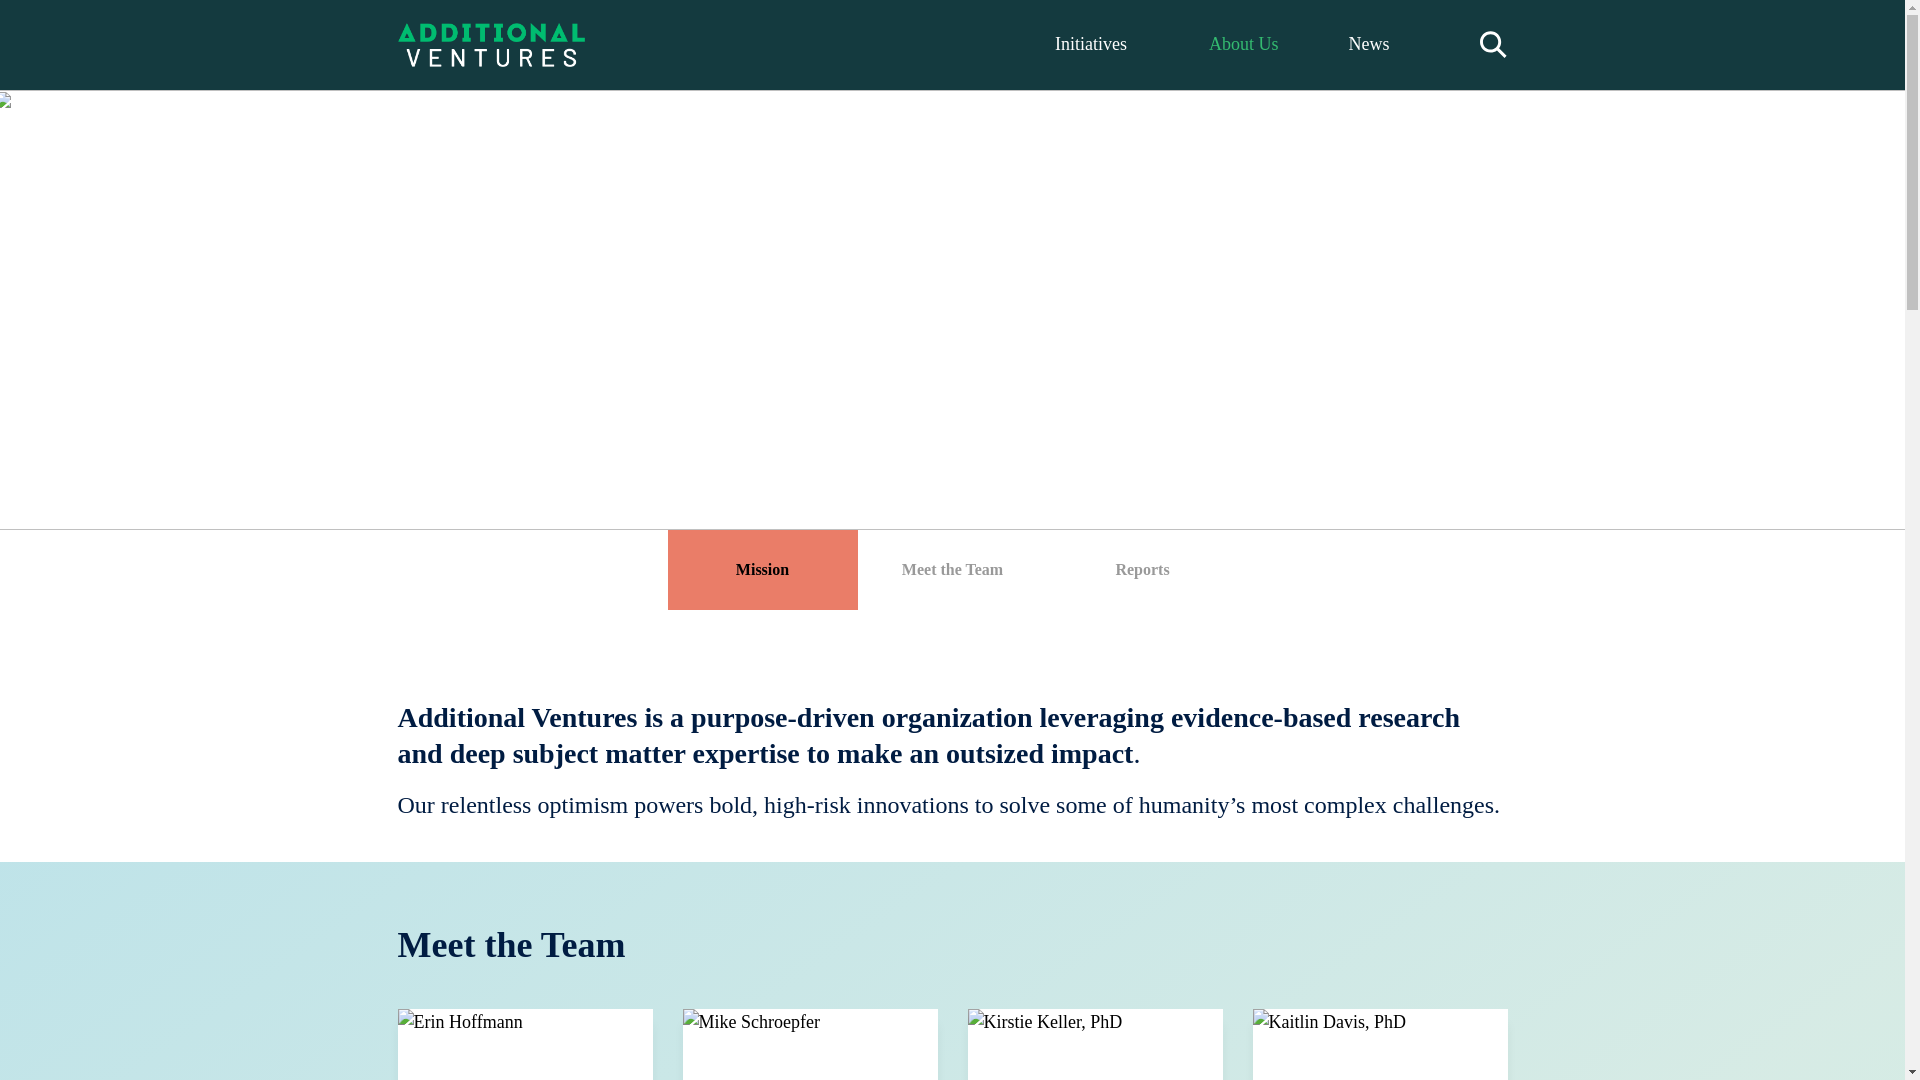 Image resolution: width=1920 pixels, height=1080 pixels. What do you see at coordinates (1368, 45) in the screenshot?
I see `News` at bounding box center [1368, 45].